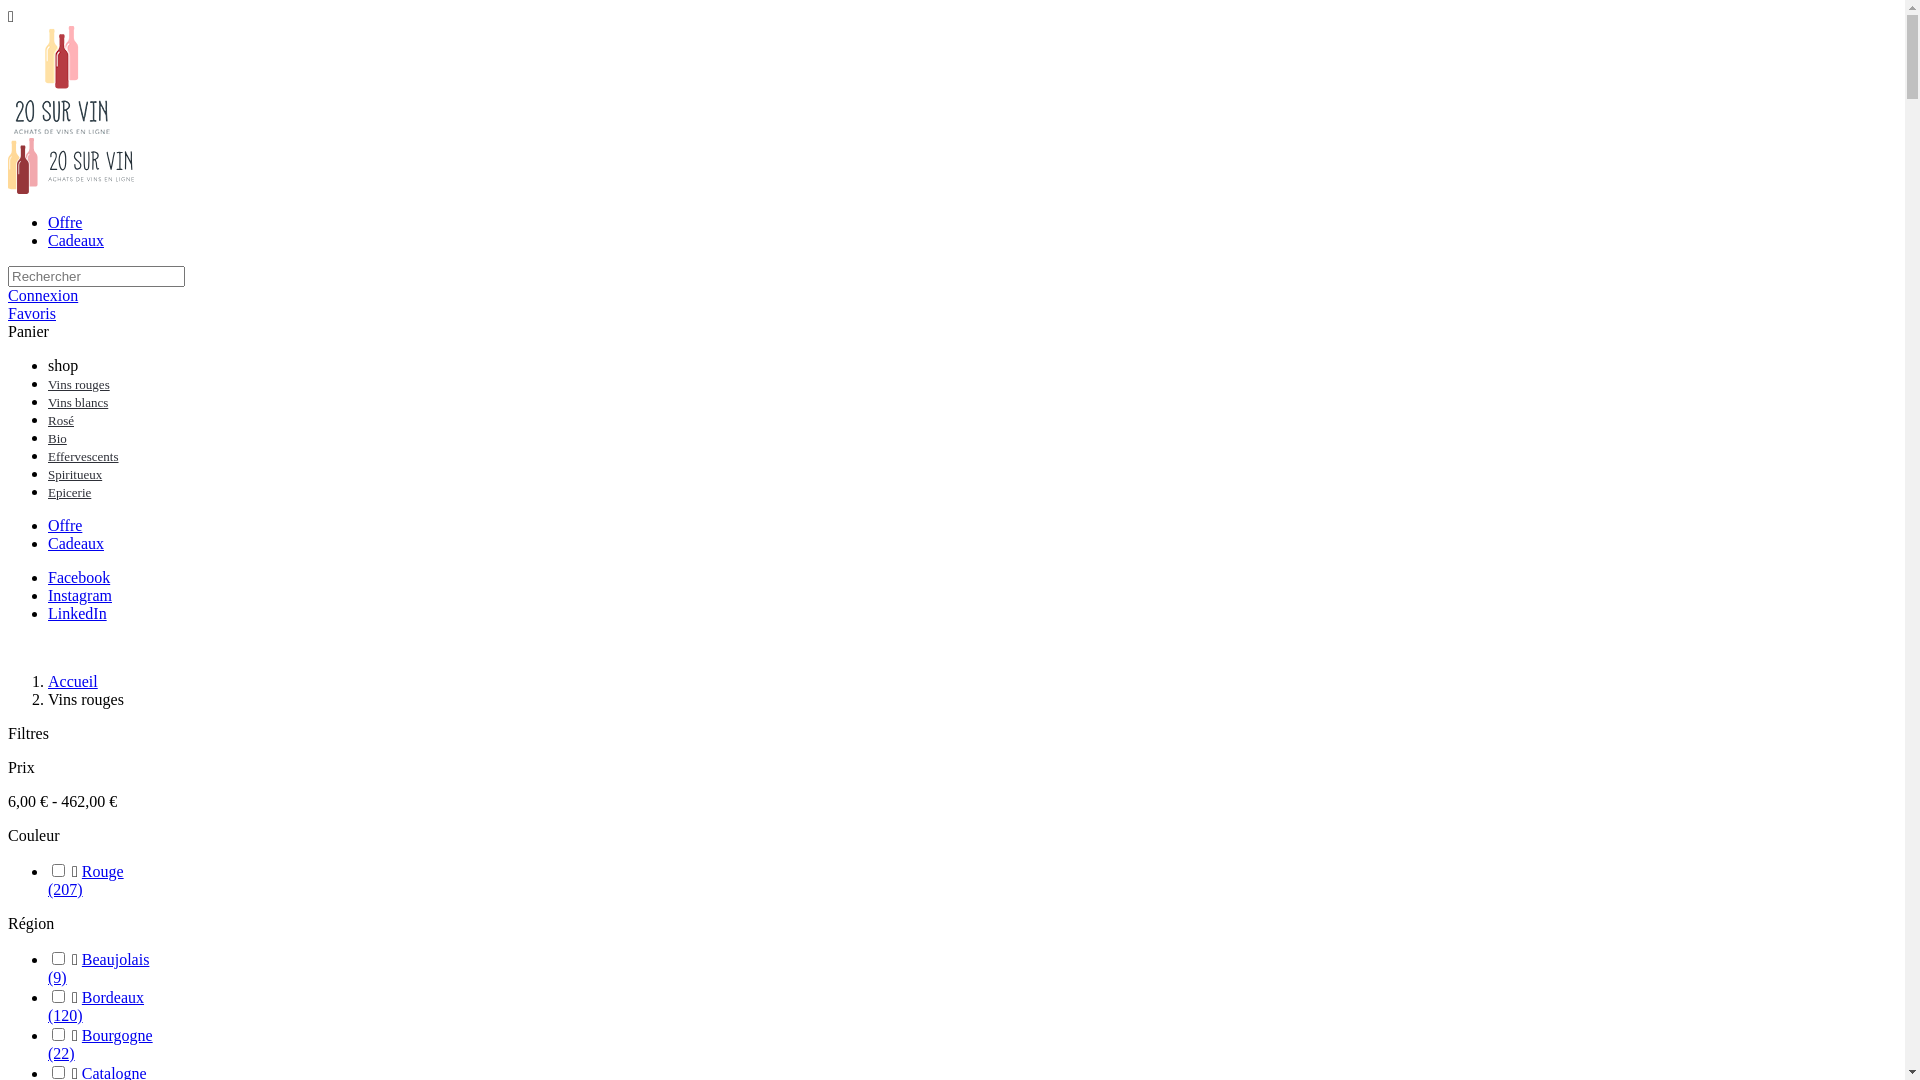 This screenshot has height=1080, width=1920. What do you see at coordinates (65, 526) in the screenshot?
I see `Offre` at bounding box center [65, 526].